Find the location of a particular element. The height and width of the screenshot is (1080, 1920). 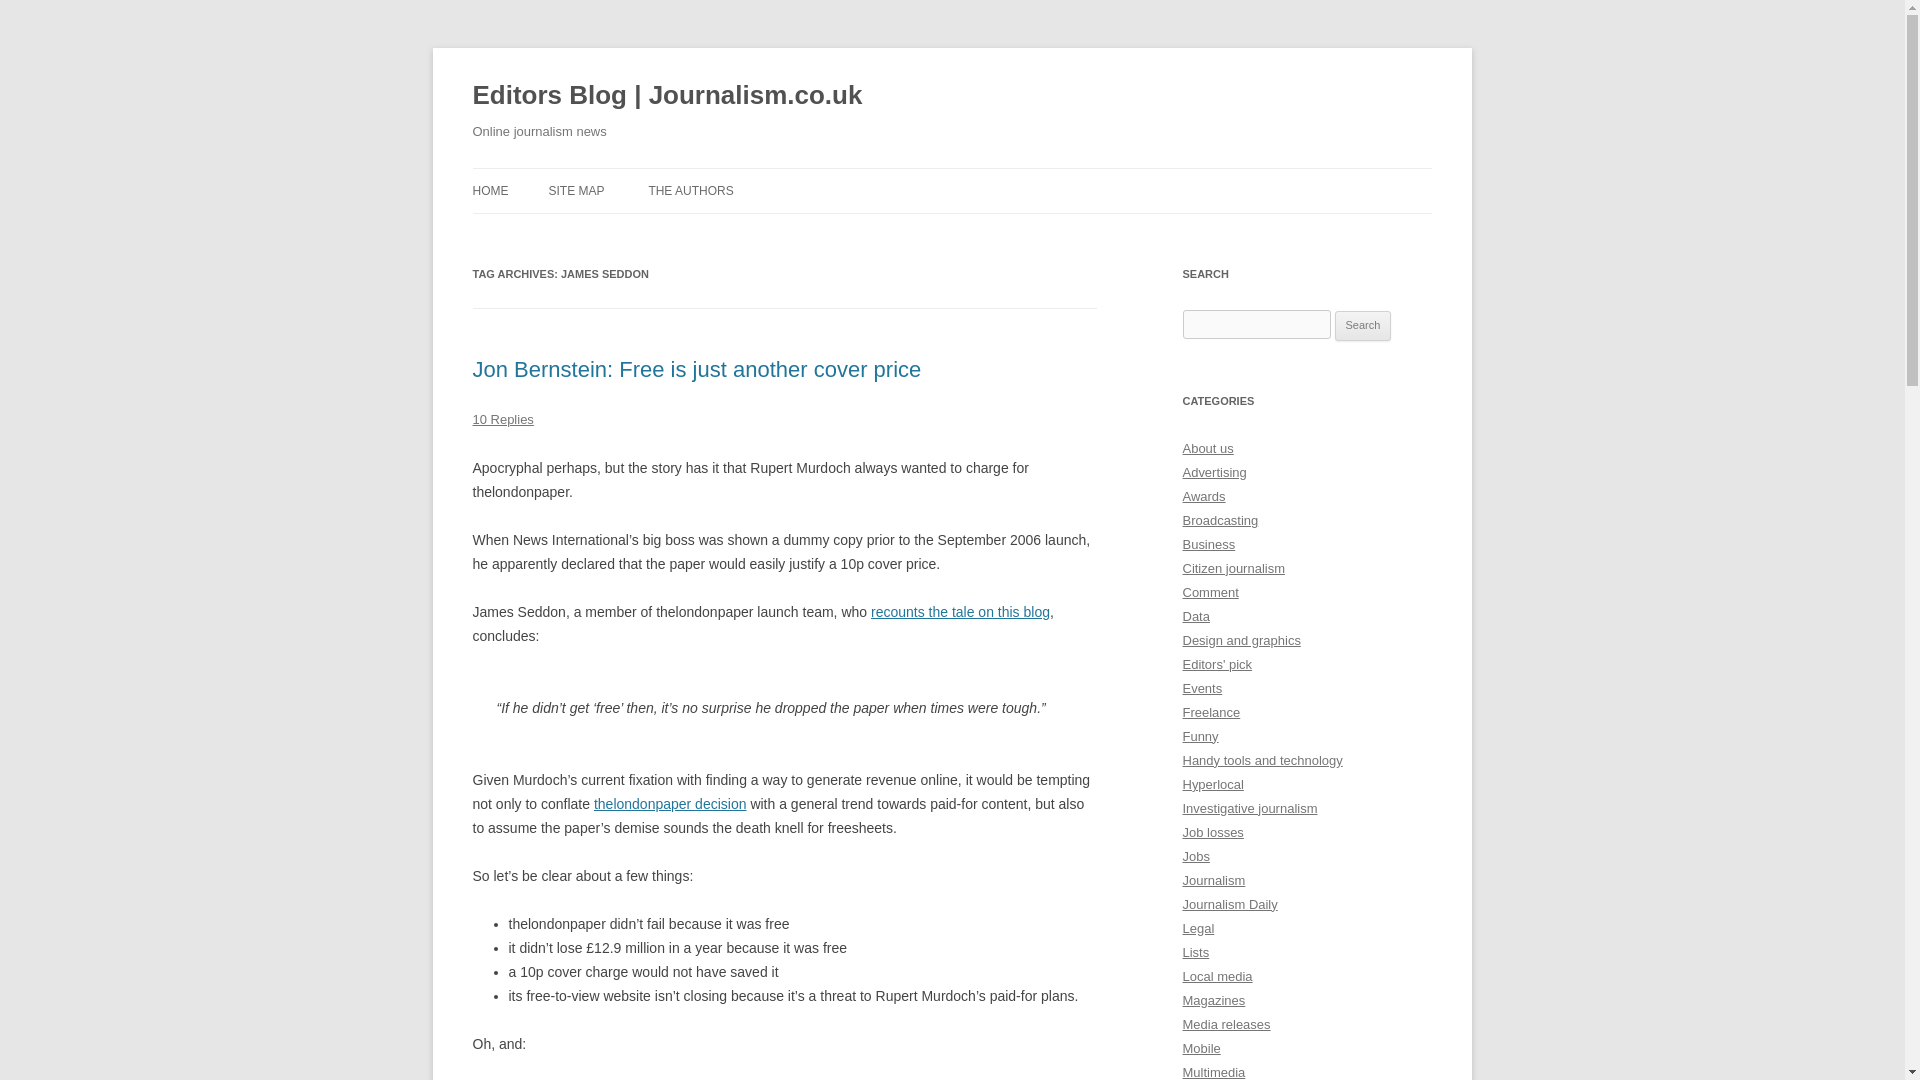

Search is located at coordinates (1363, 326).